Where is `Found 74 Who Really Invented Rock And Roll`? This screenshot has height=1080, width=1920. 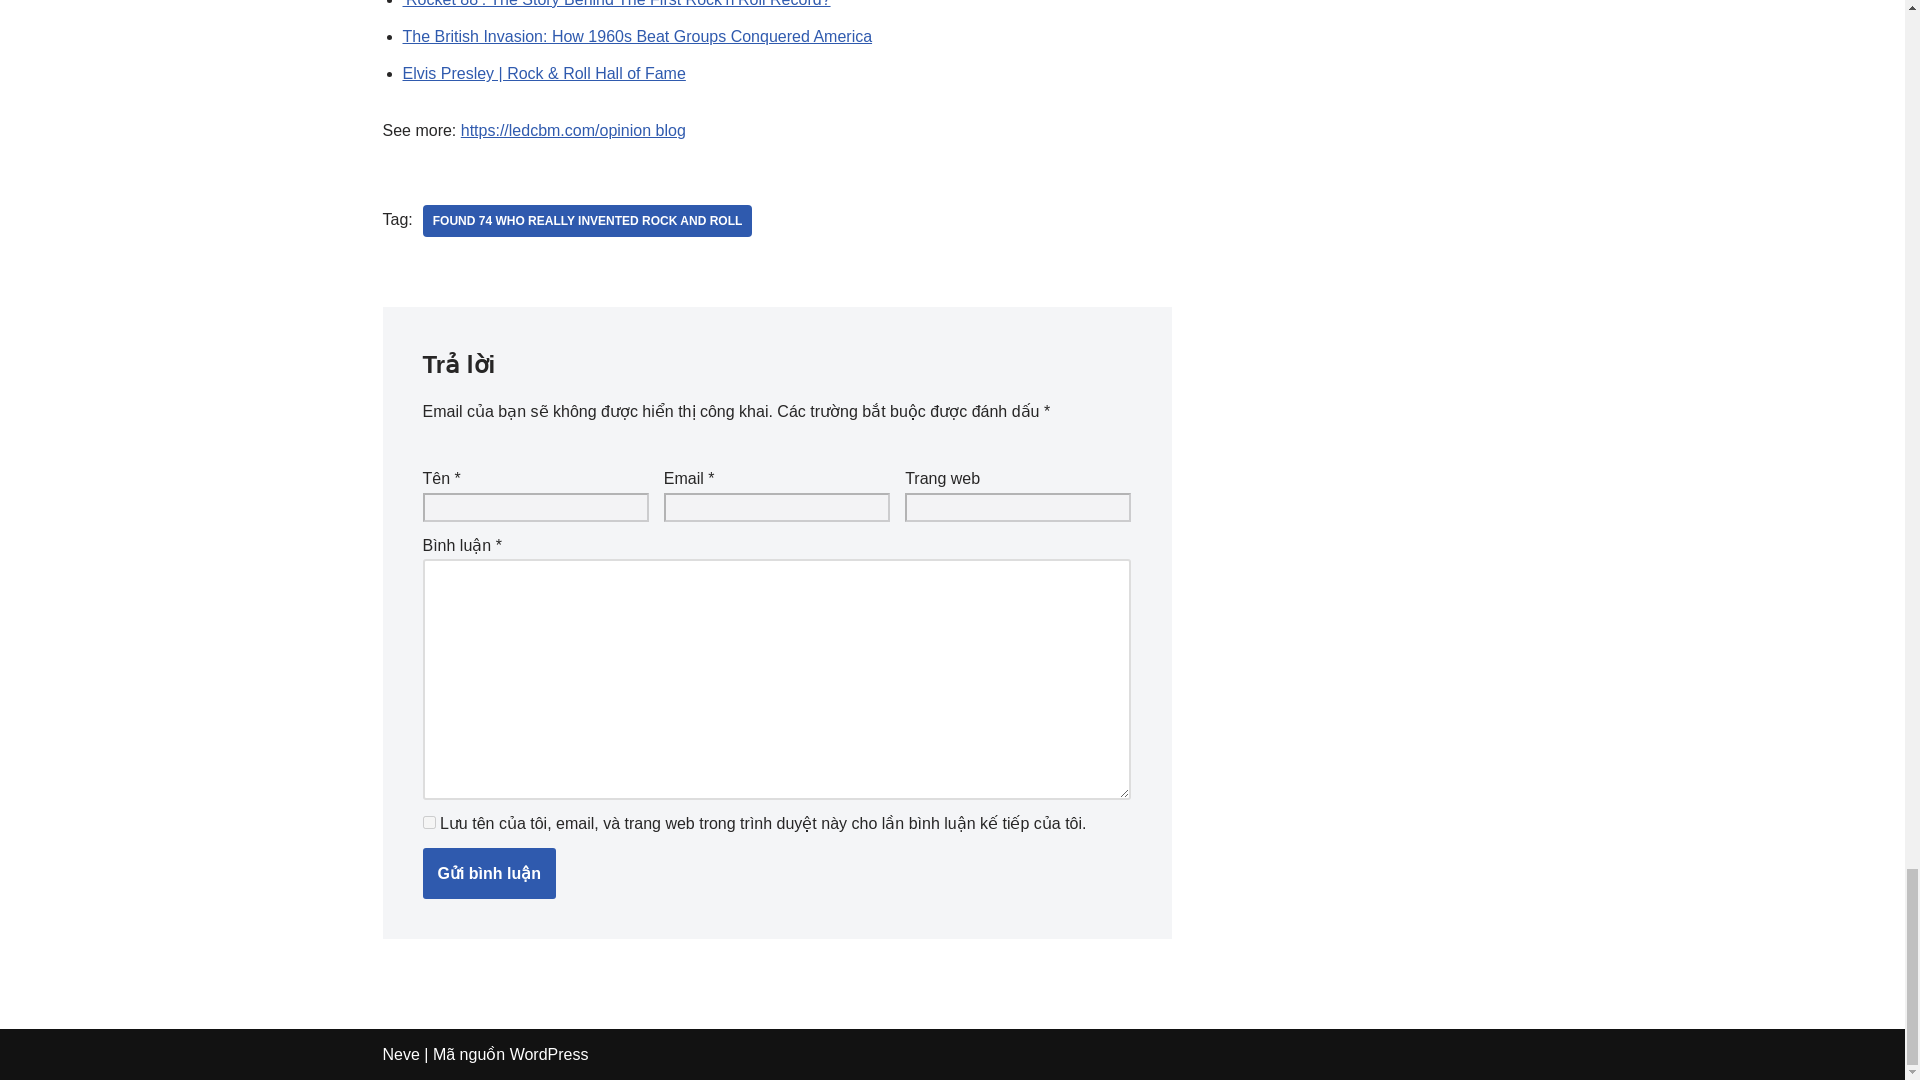
Found 74 Who Really Invented Rock And Roll is located at coordinates (587, 220).